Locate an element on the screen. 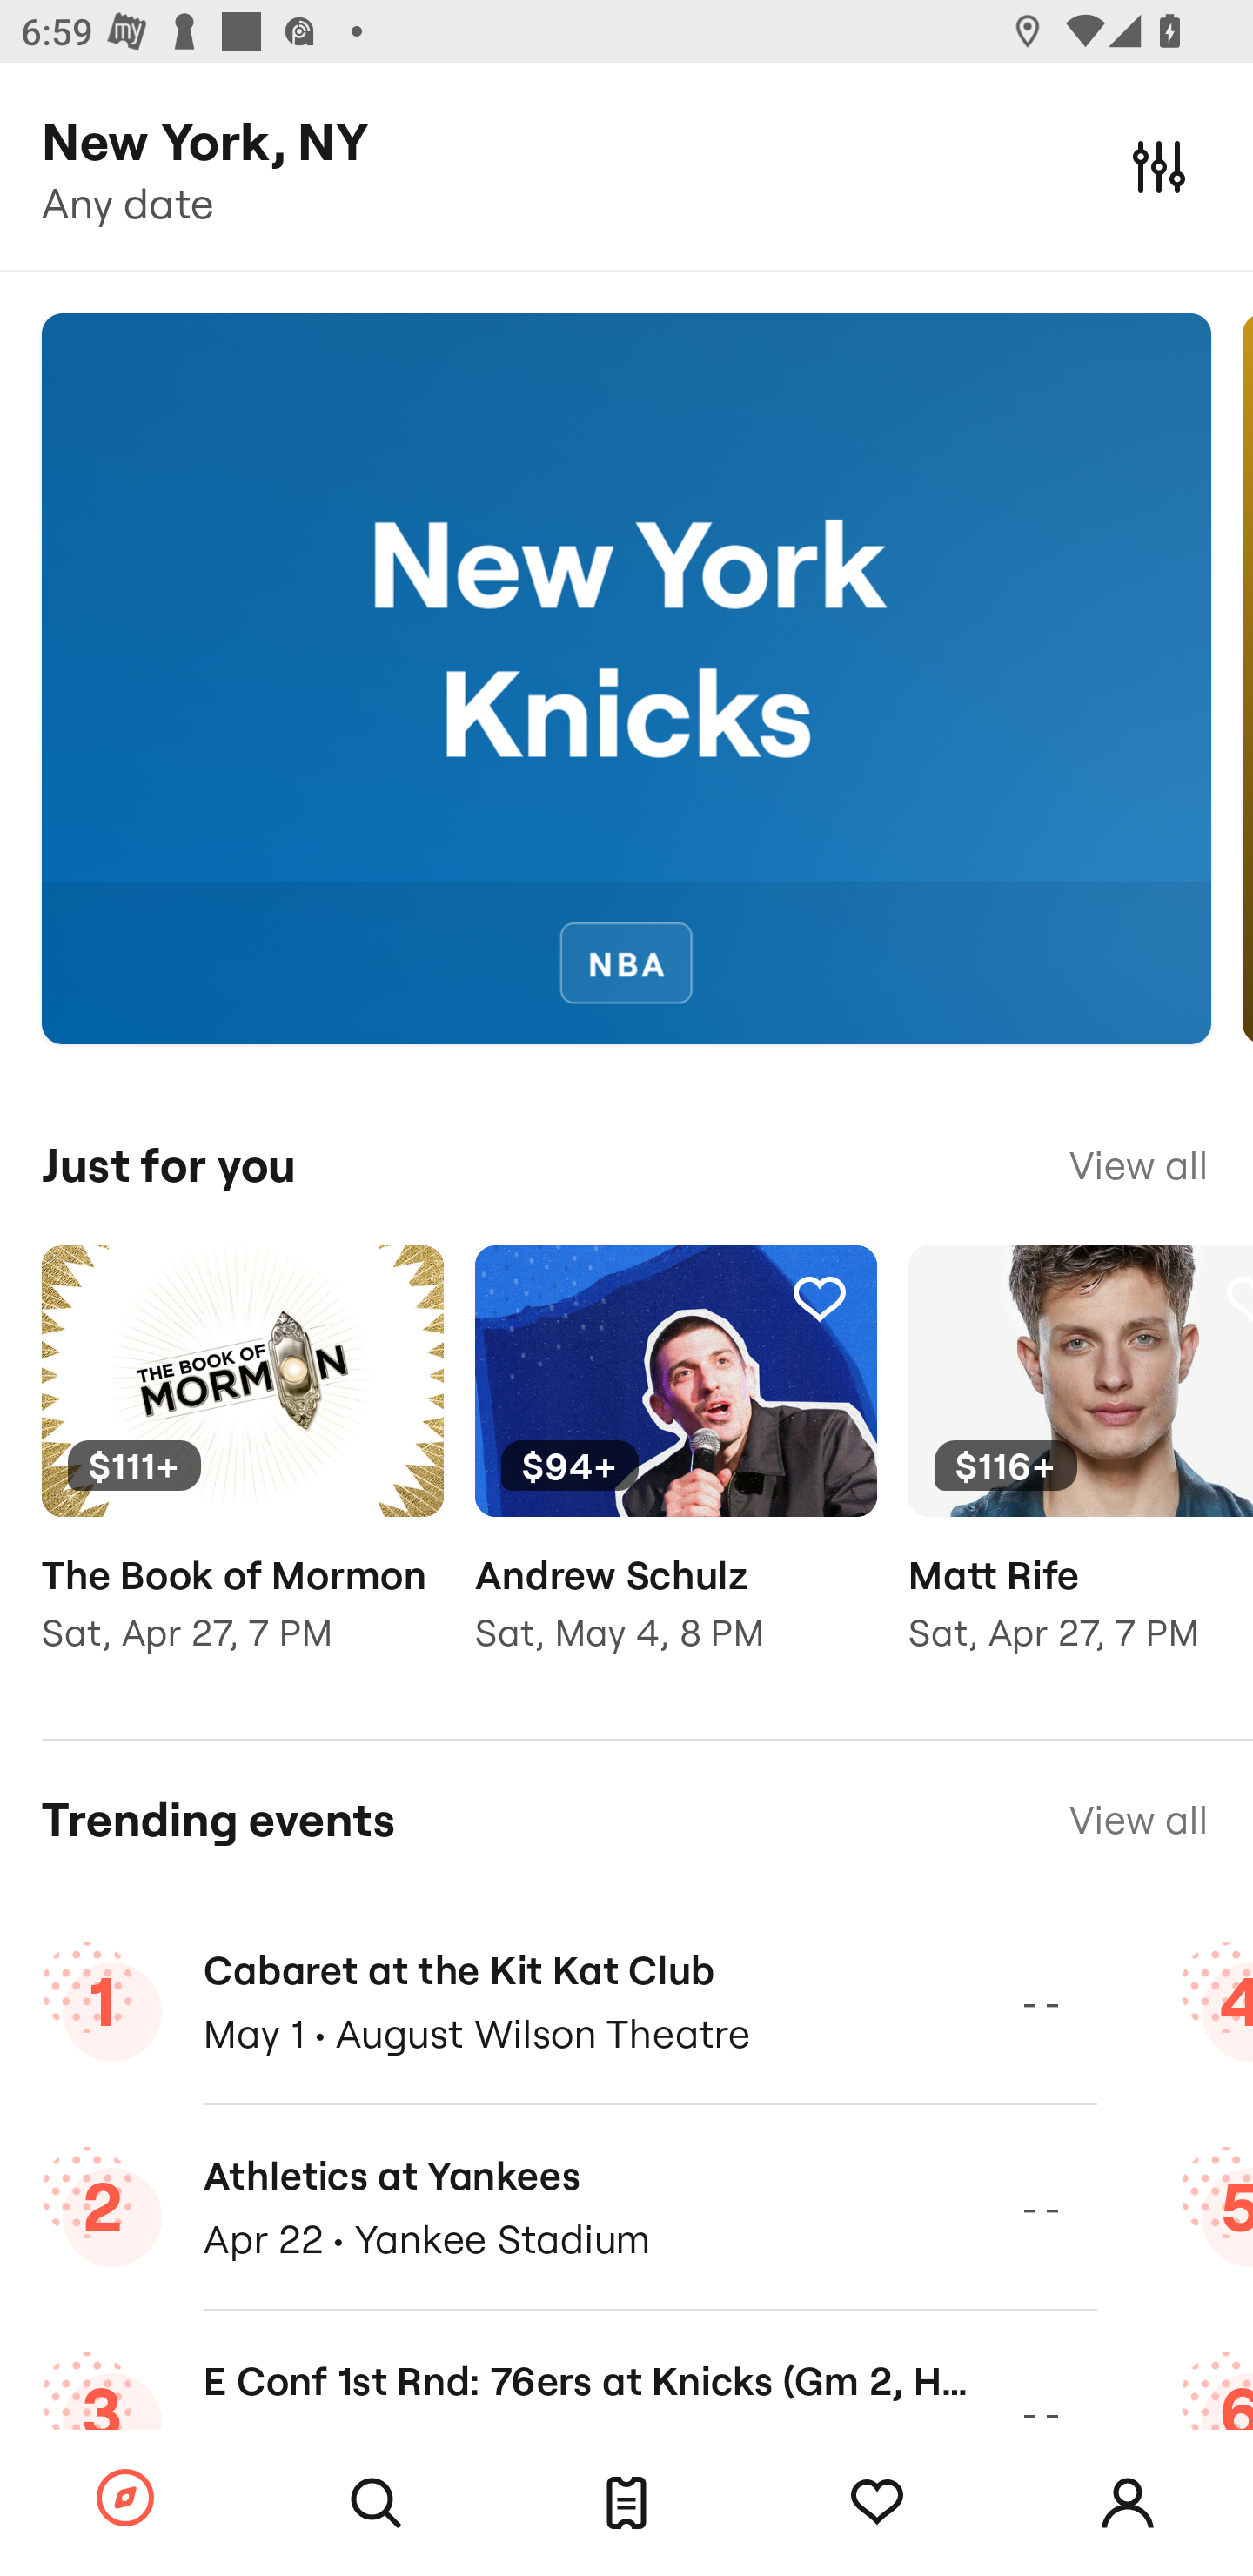  View all is located at coordinates (1138, 1821).